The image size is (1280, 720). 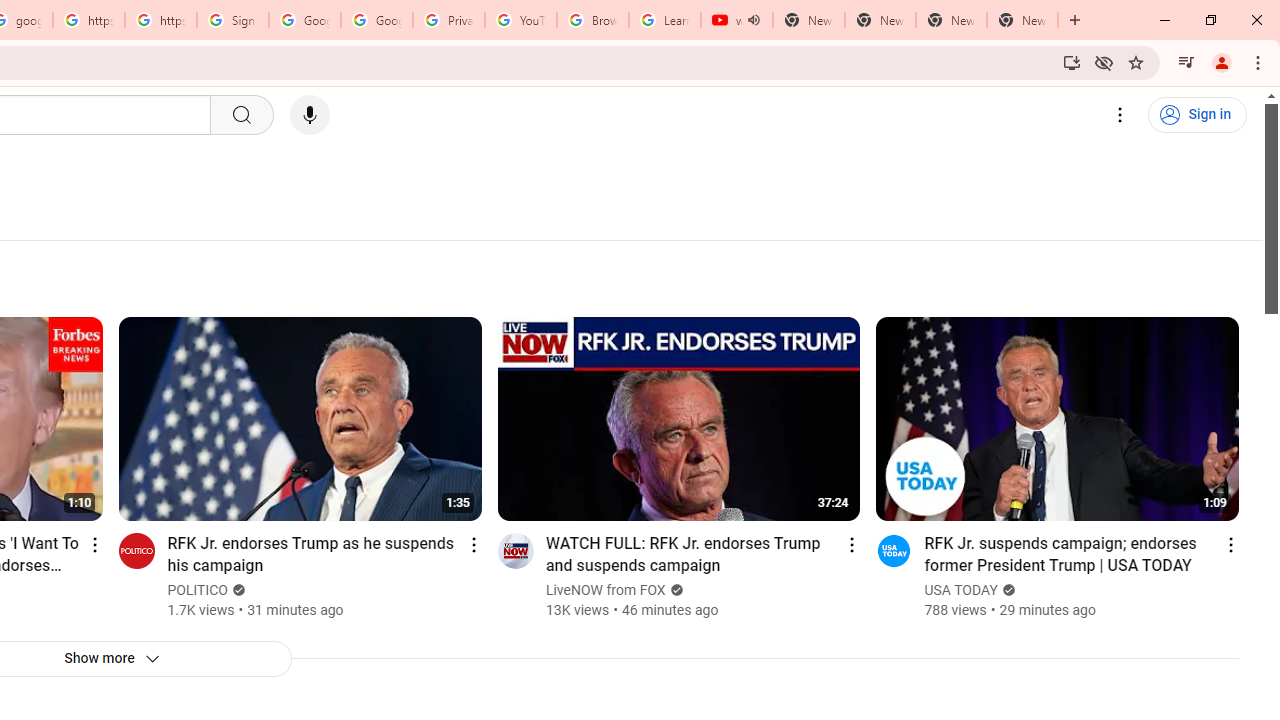 What do you see at coordinates (592, 20) in the screenshot?
I see `Browse Chrome as a guest - Computer - Google Chrome Help` at bounding box center [592, 20].